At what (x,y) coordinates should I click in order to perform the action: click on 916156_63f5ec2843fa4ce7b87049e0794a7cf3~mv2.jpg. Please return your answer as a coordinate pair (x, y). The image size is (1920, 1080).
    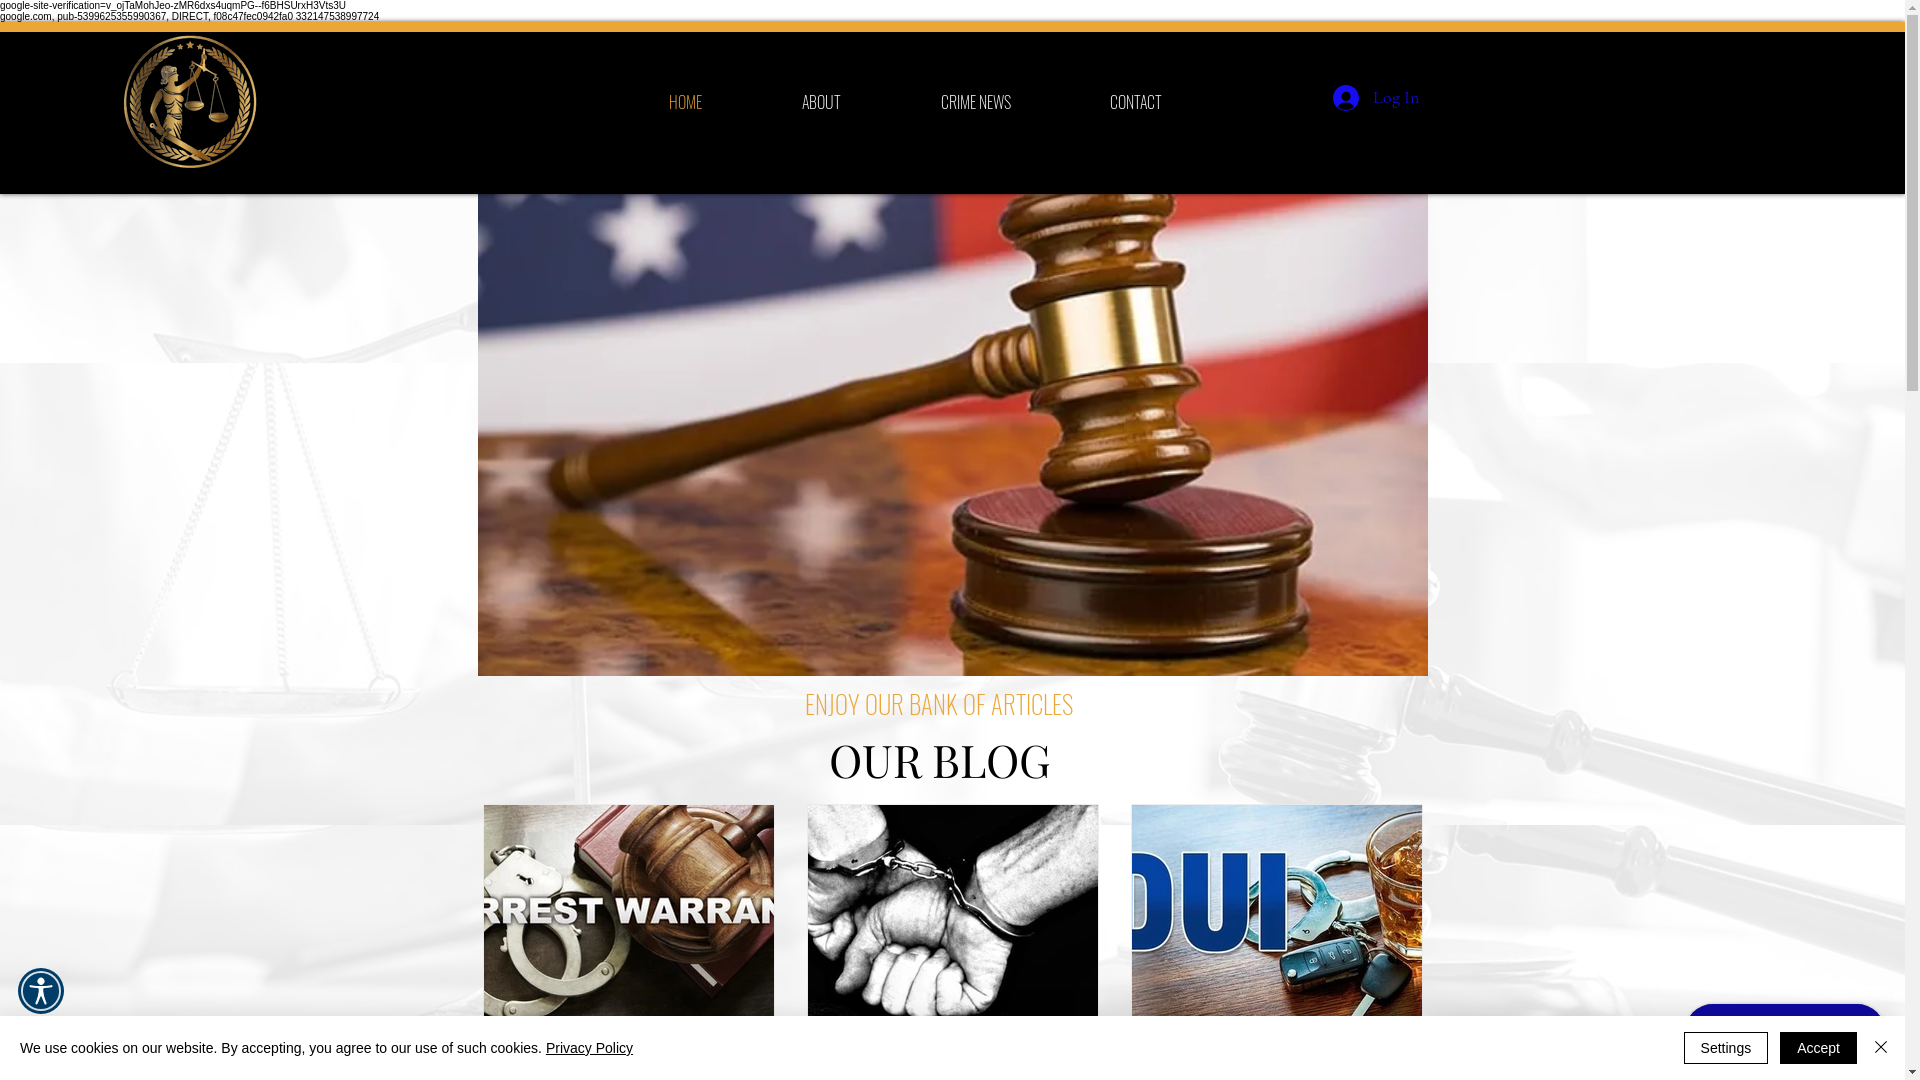
    Looking at the image, I should click on (953, 409).